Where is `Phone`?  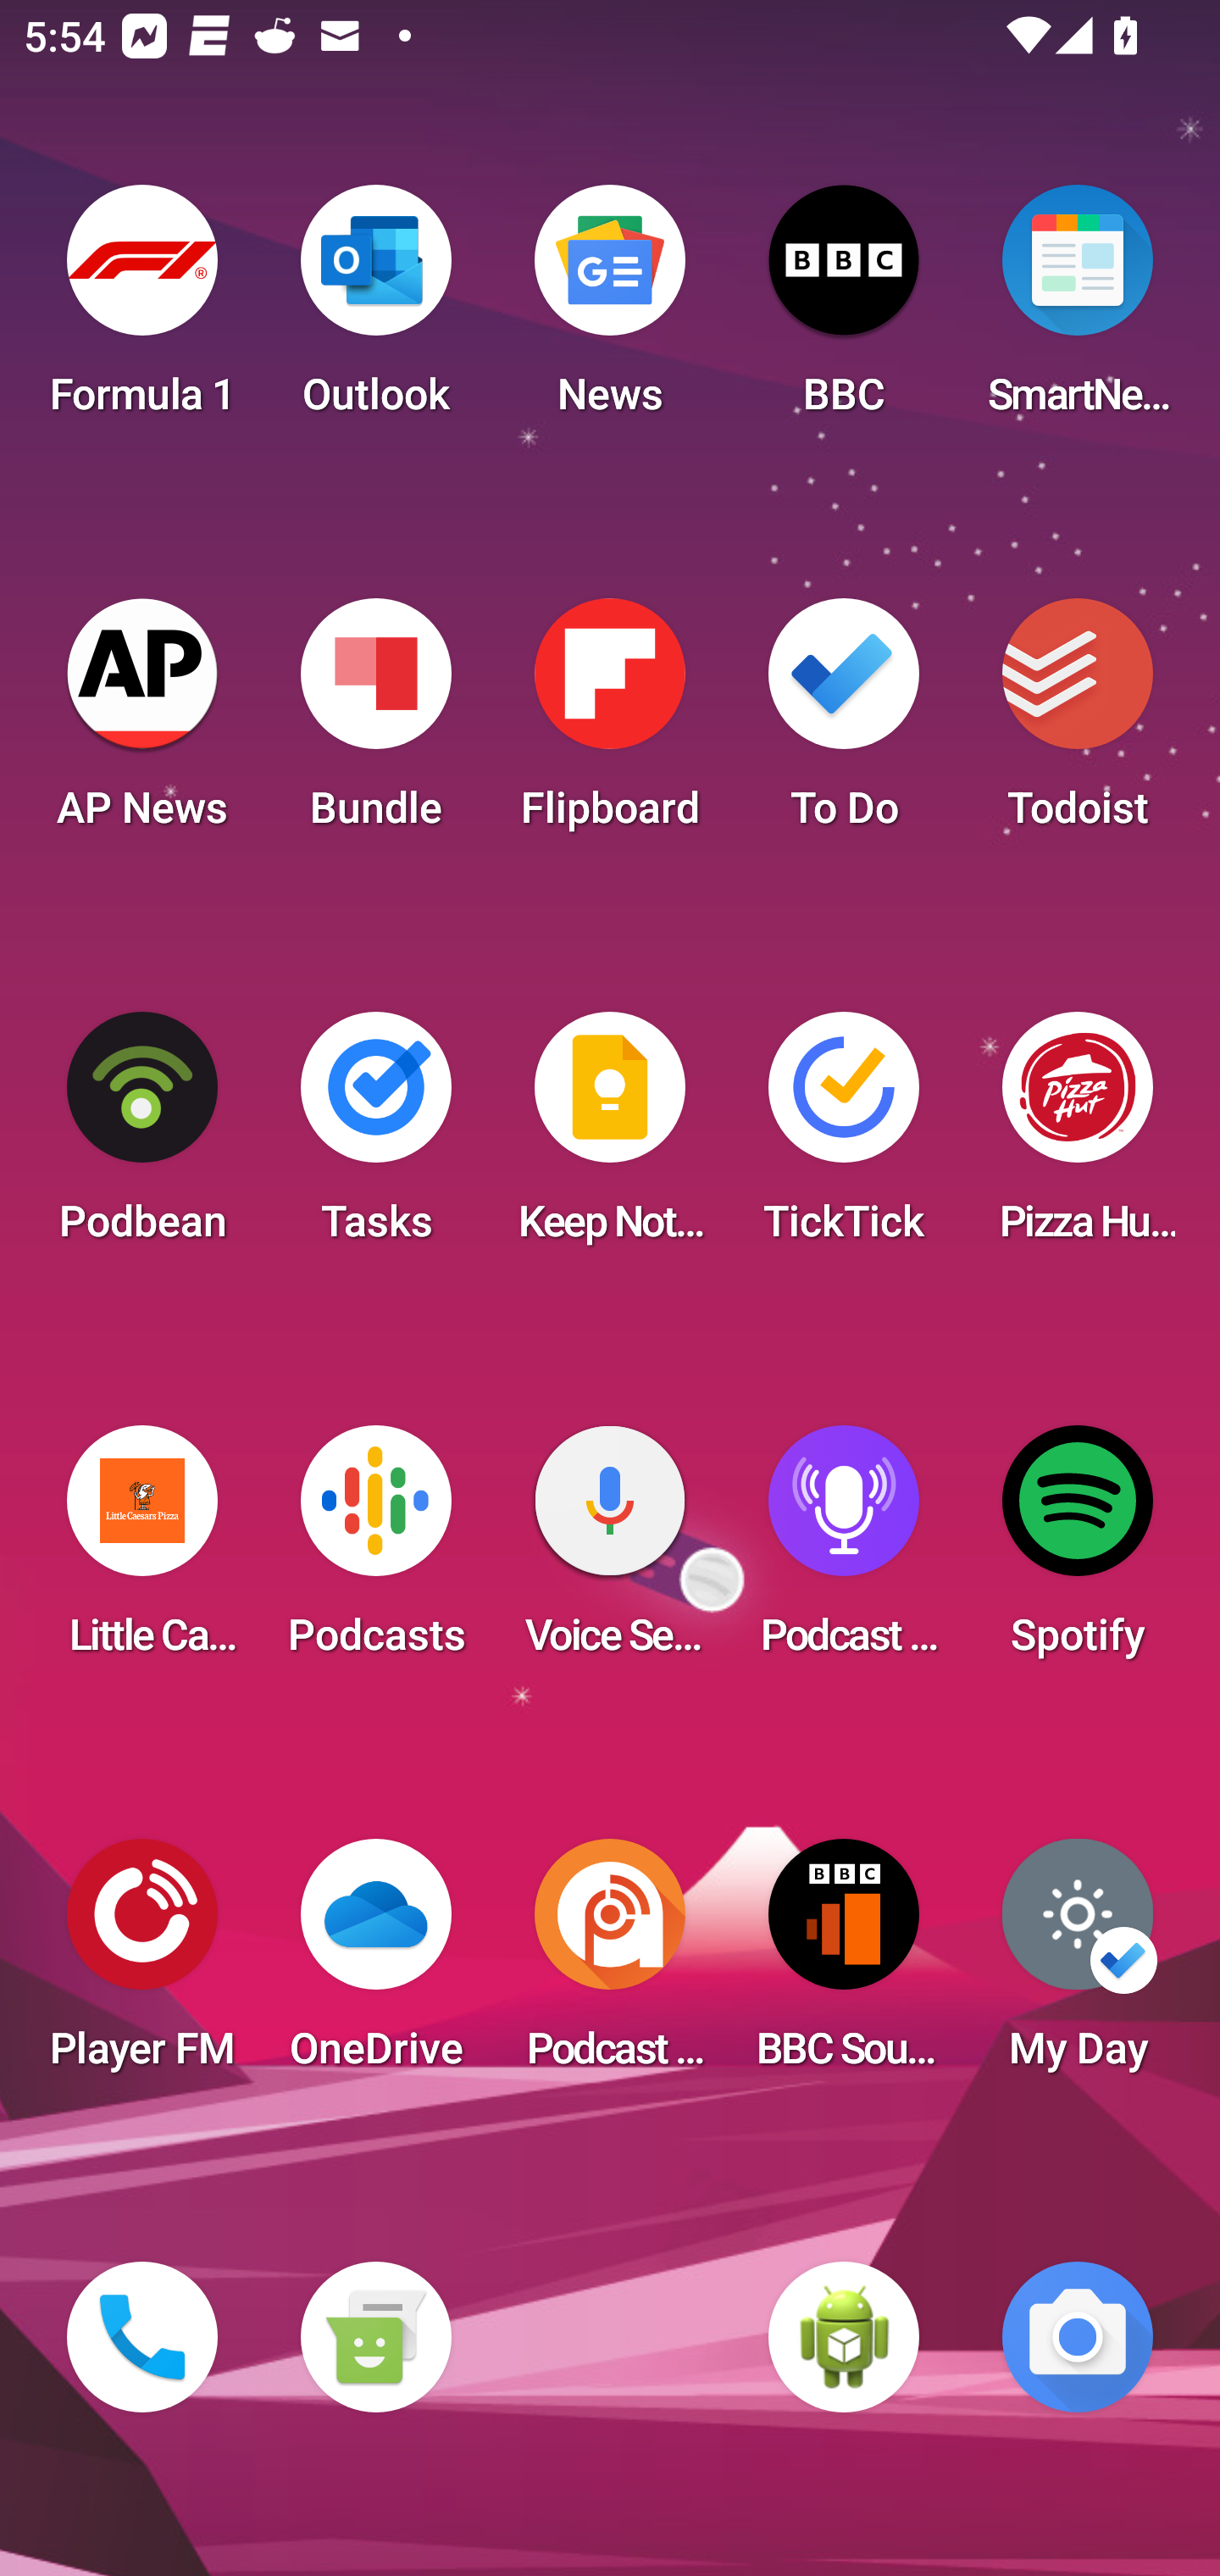
Phone is located at coordinates (142, 2337).